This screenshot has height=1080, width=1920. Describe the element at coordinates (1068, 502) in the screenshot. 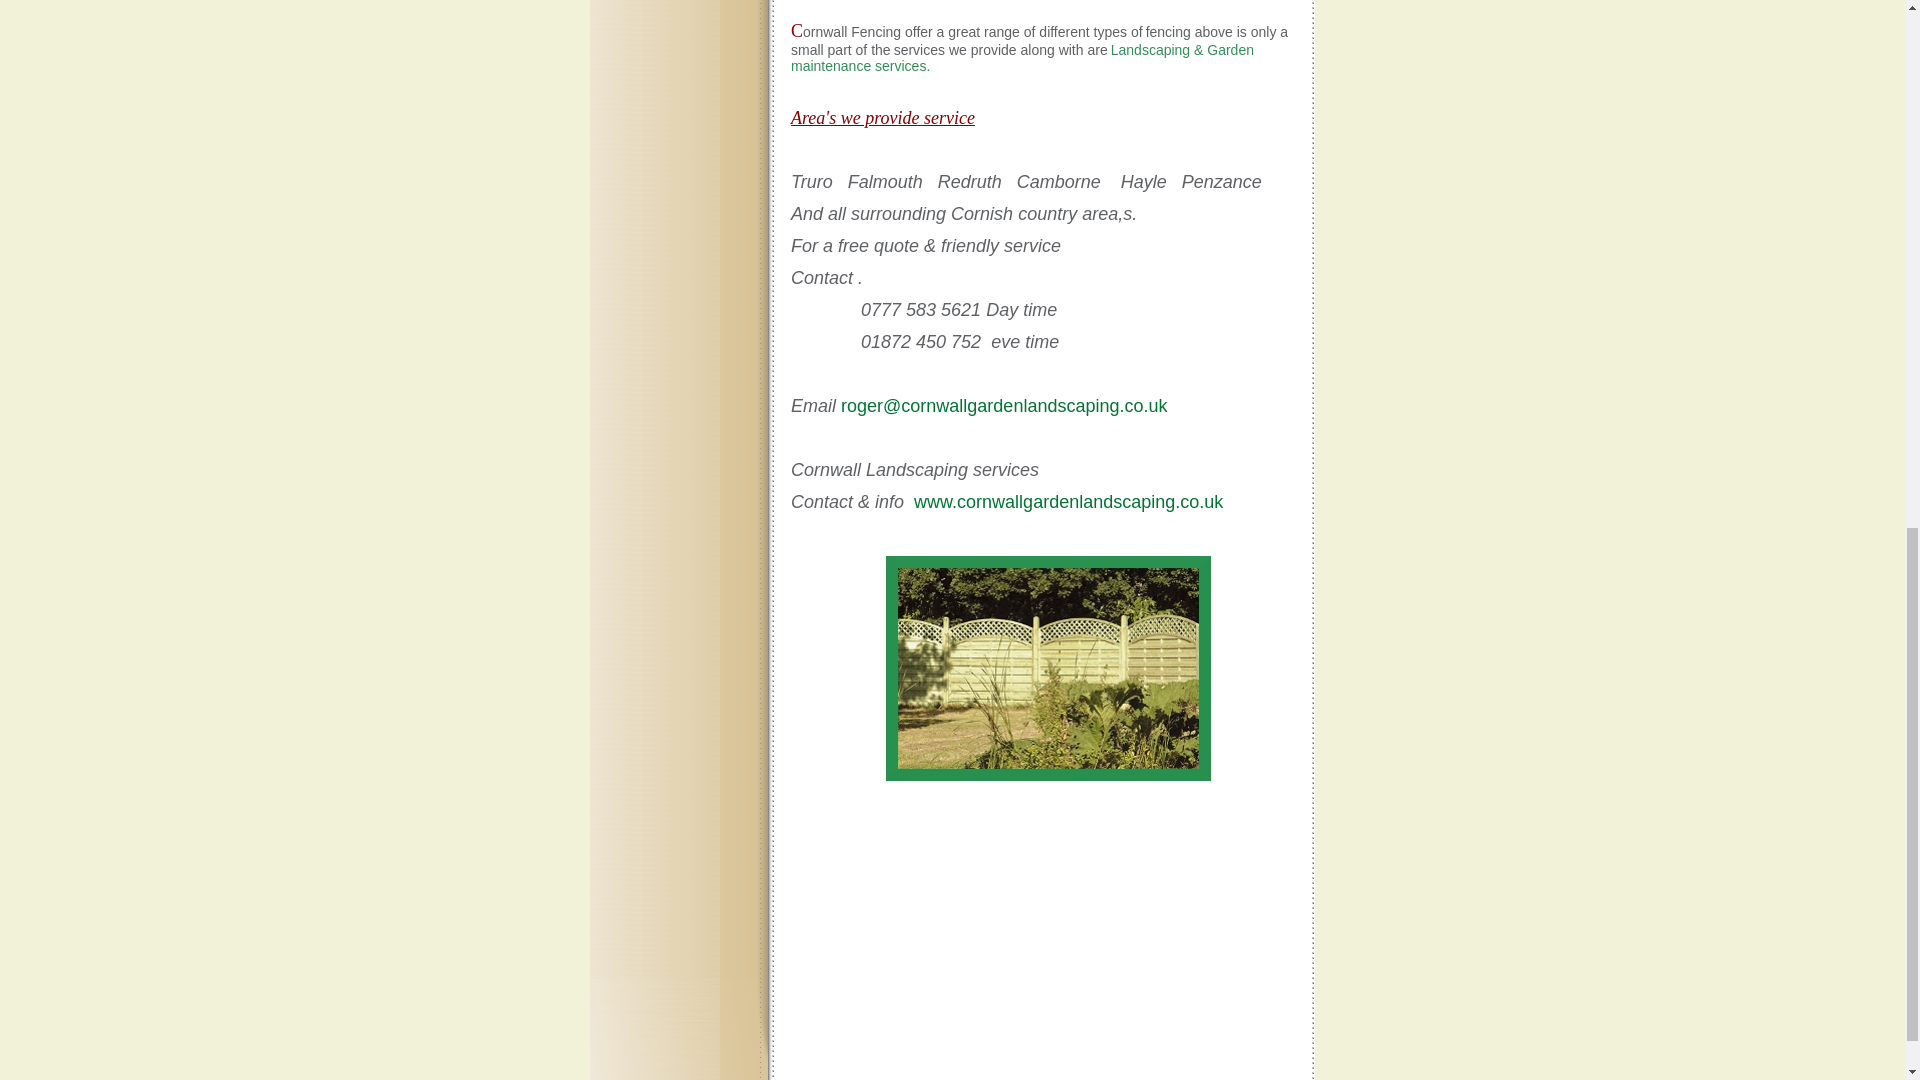

I see `www.cornwallgardenlandscaping.co.uk` at that location.